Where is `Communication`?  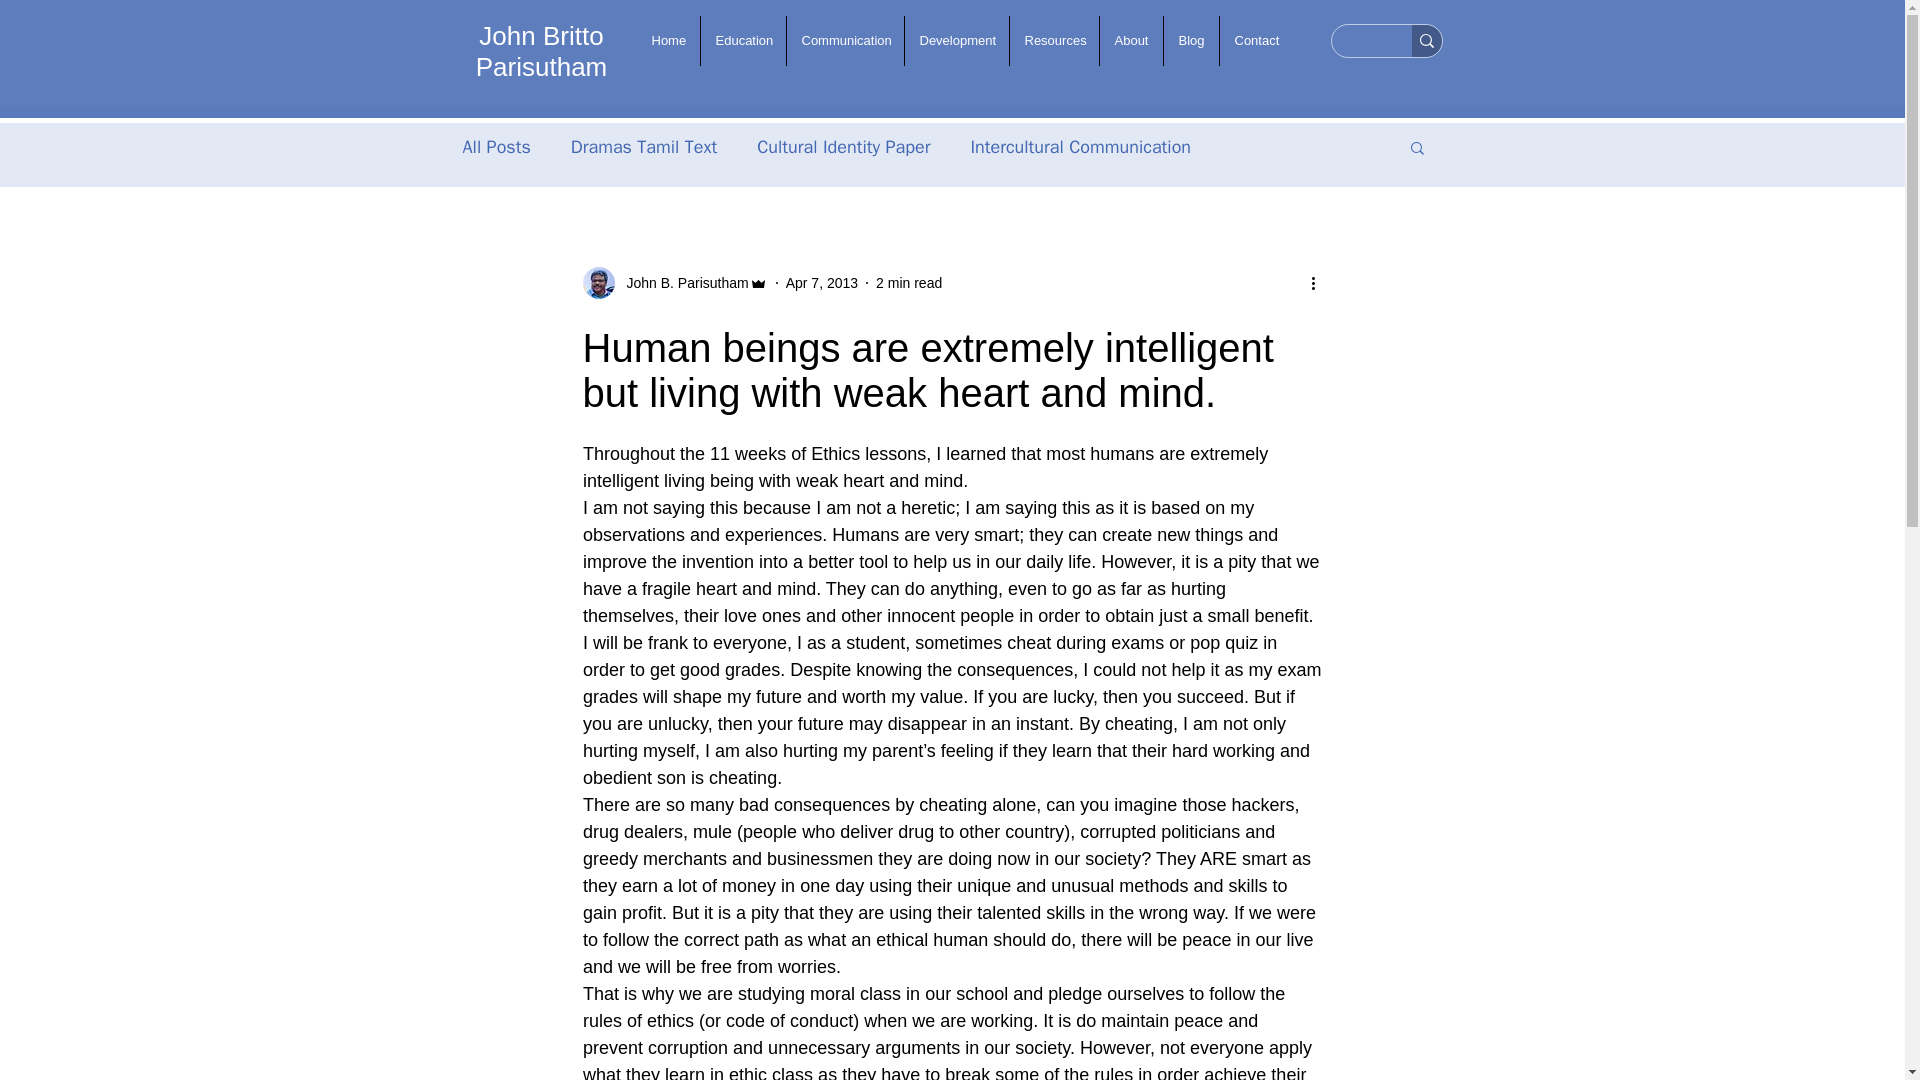 Communication is located at coordinates (844, 40).